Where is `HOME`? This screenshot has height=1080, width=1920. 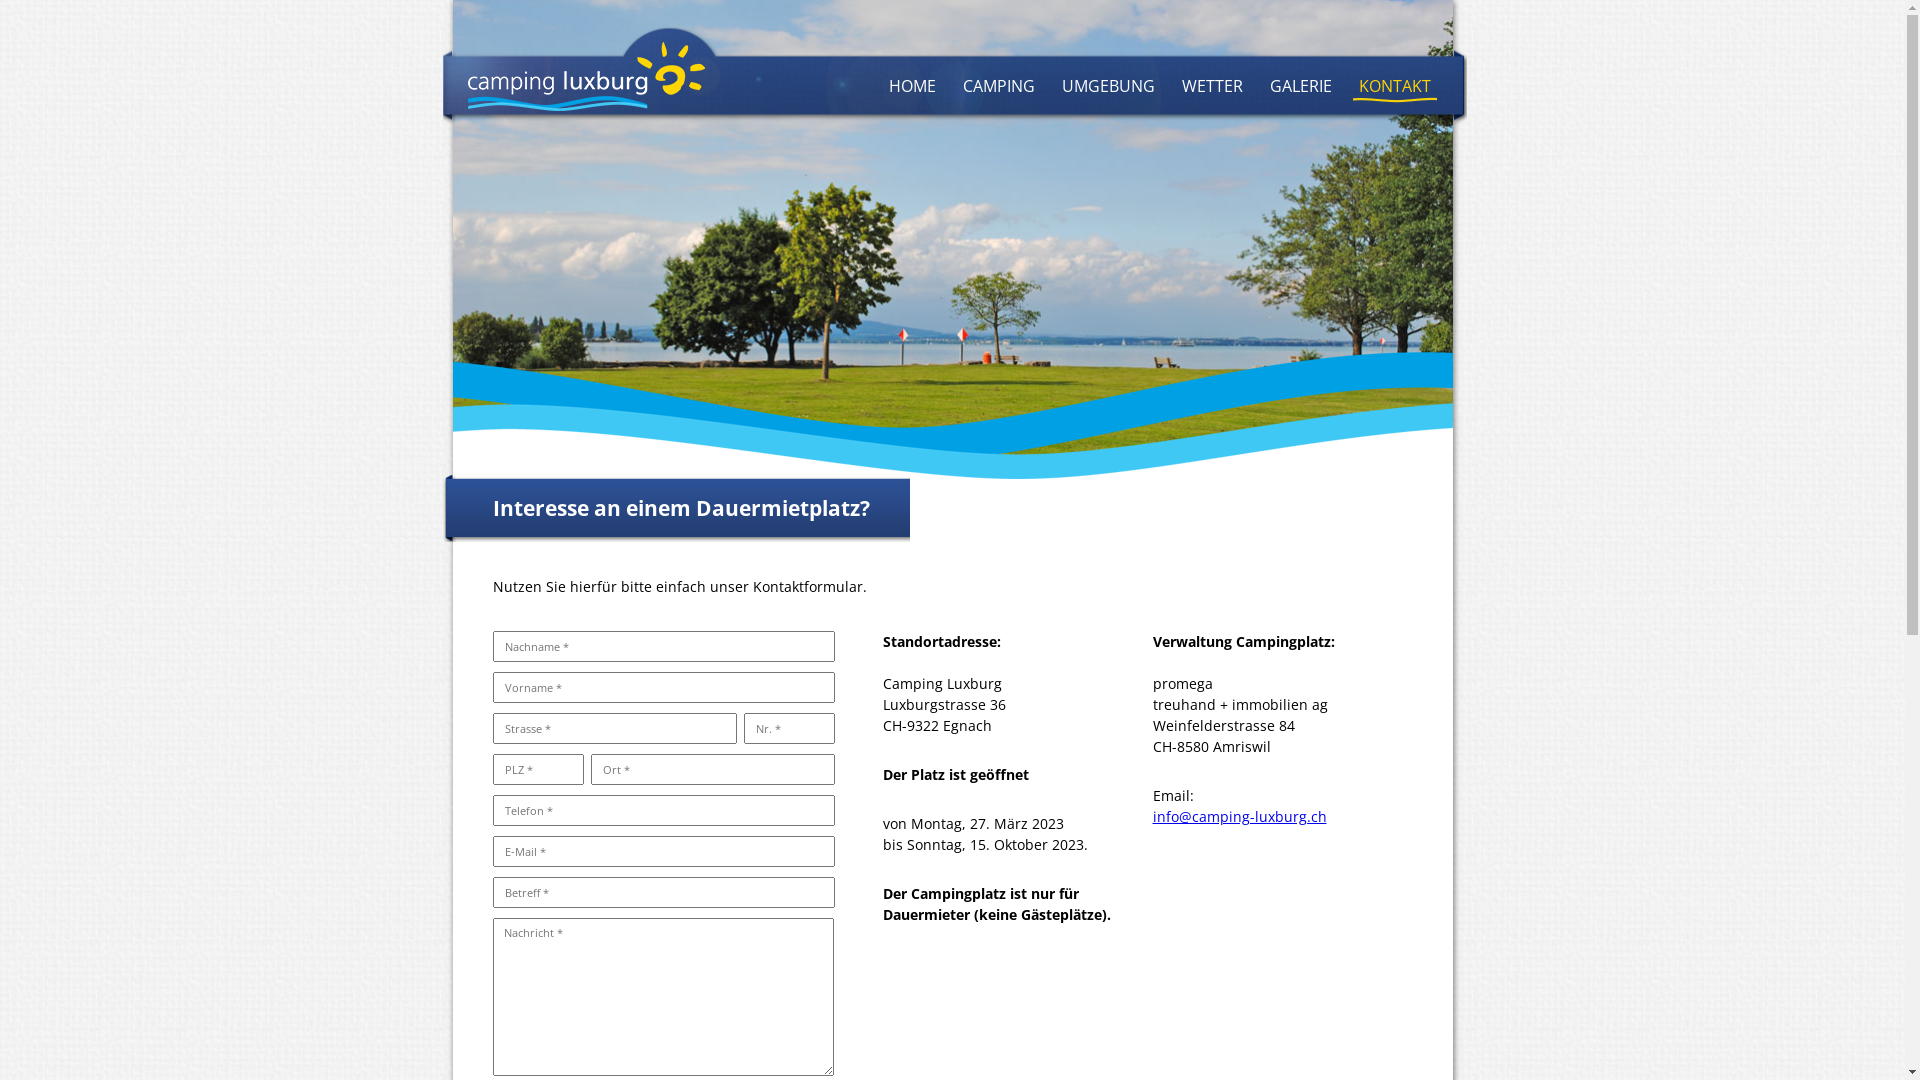 HOME is located at coordinates (912, 86).